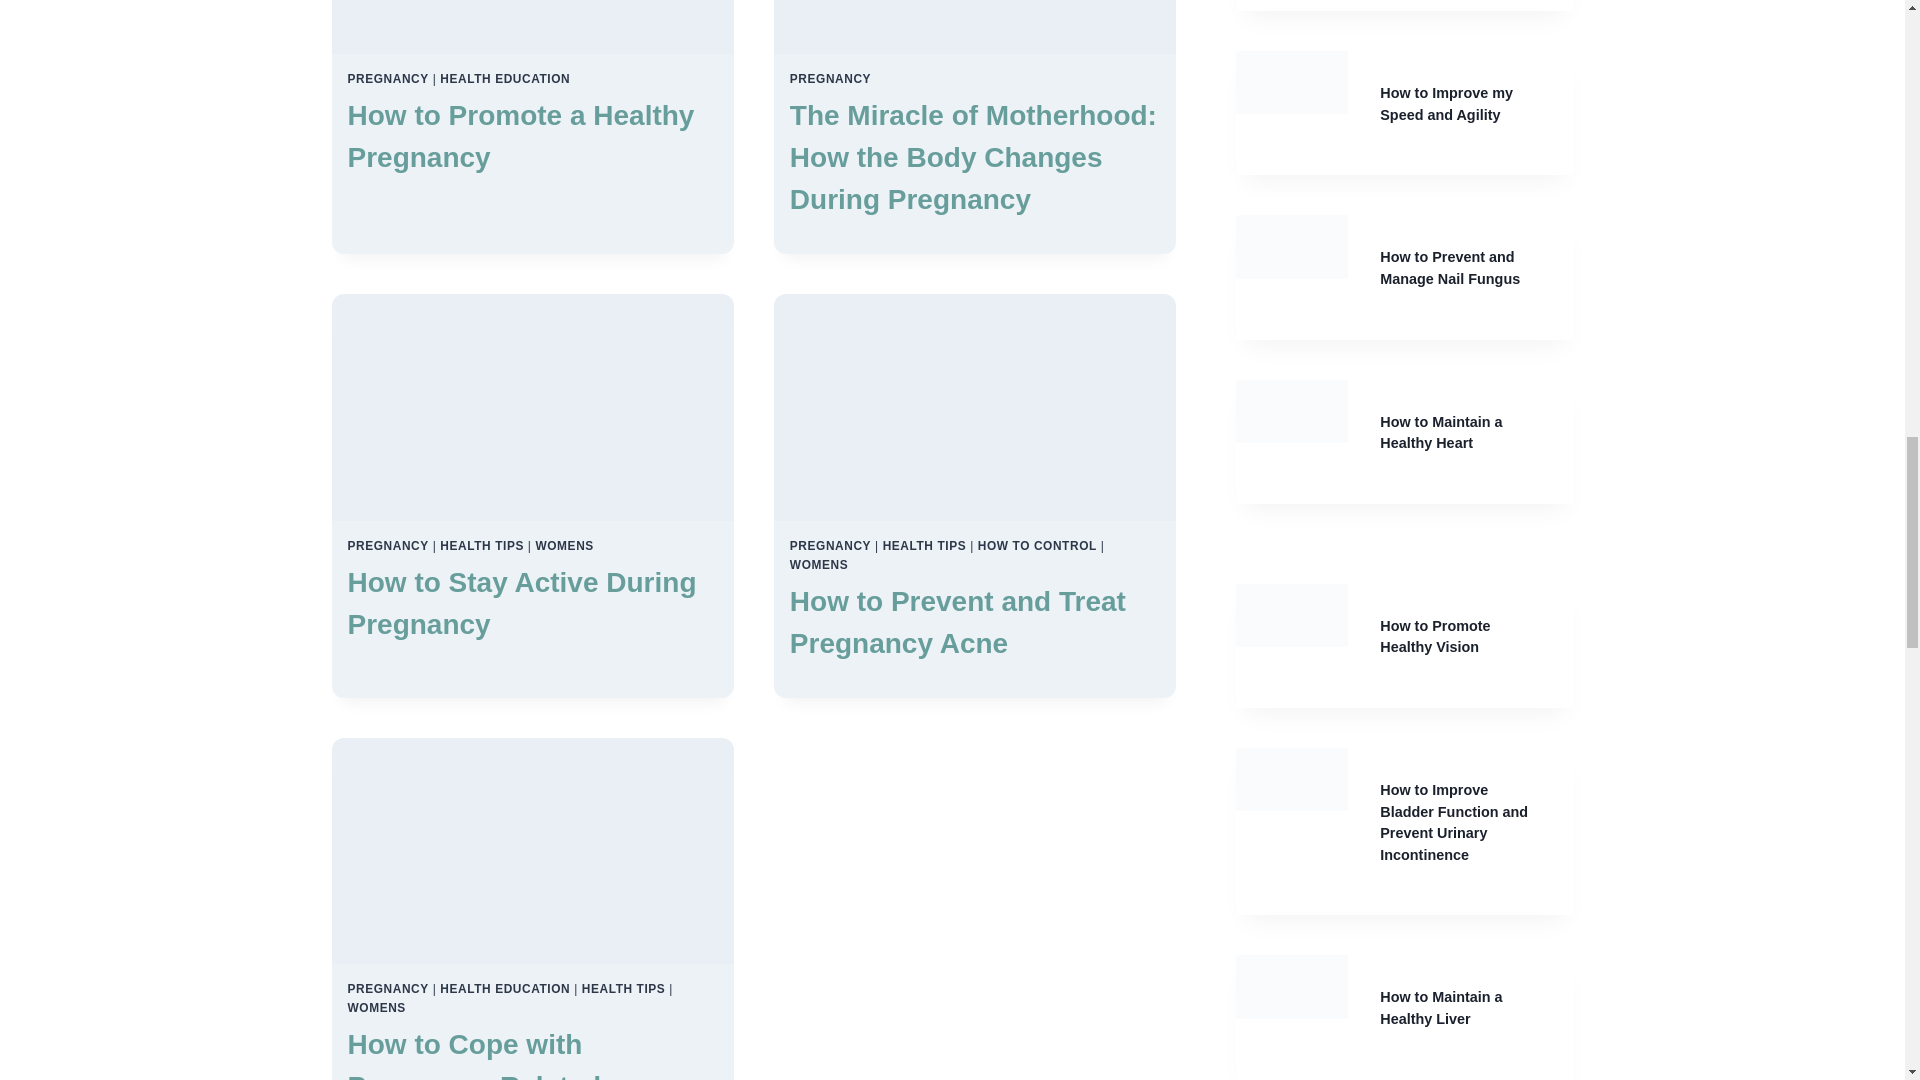 The width and height of the screenshot is (1920, 1080). What do you see at coordinates (1036, 545) in the screenshot?
I see `HOW TO CONTROL` at bounding box center [1036, 545].